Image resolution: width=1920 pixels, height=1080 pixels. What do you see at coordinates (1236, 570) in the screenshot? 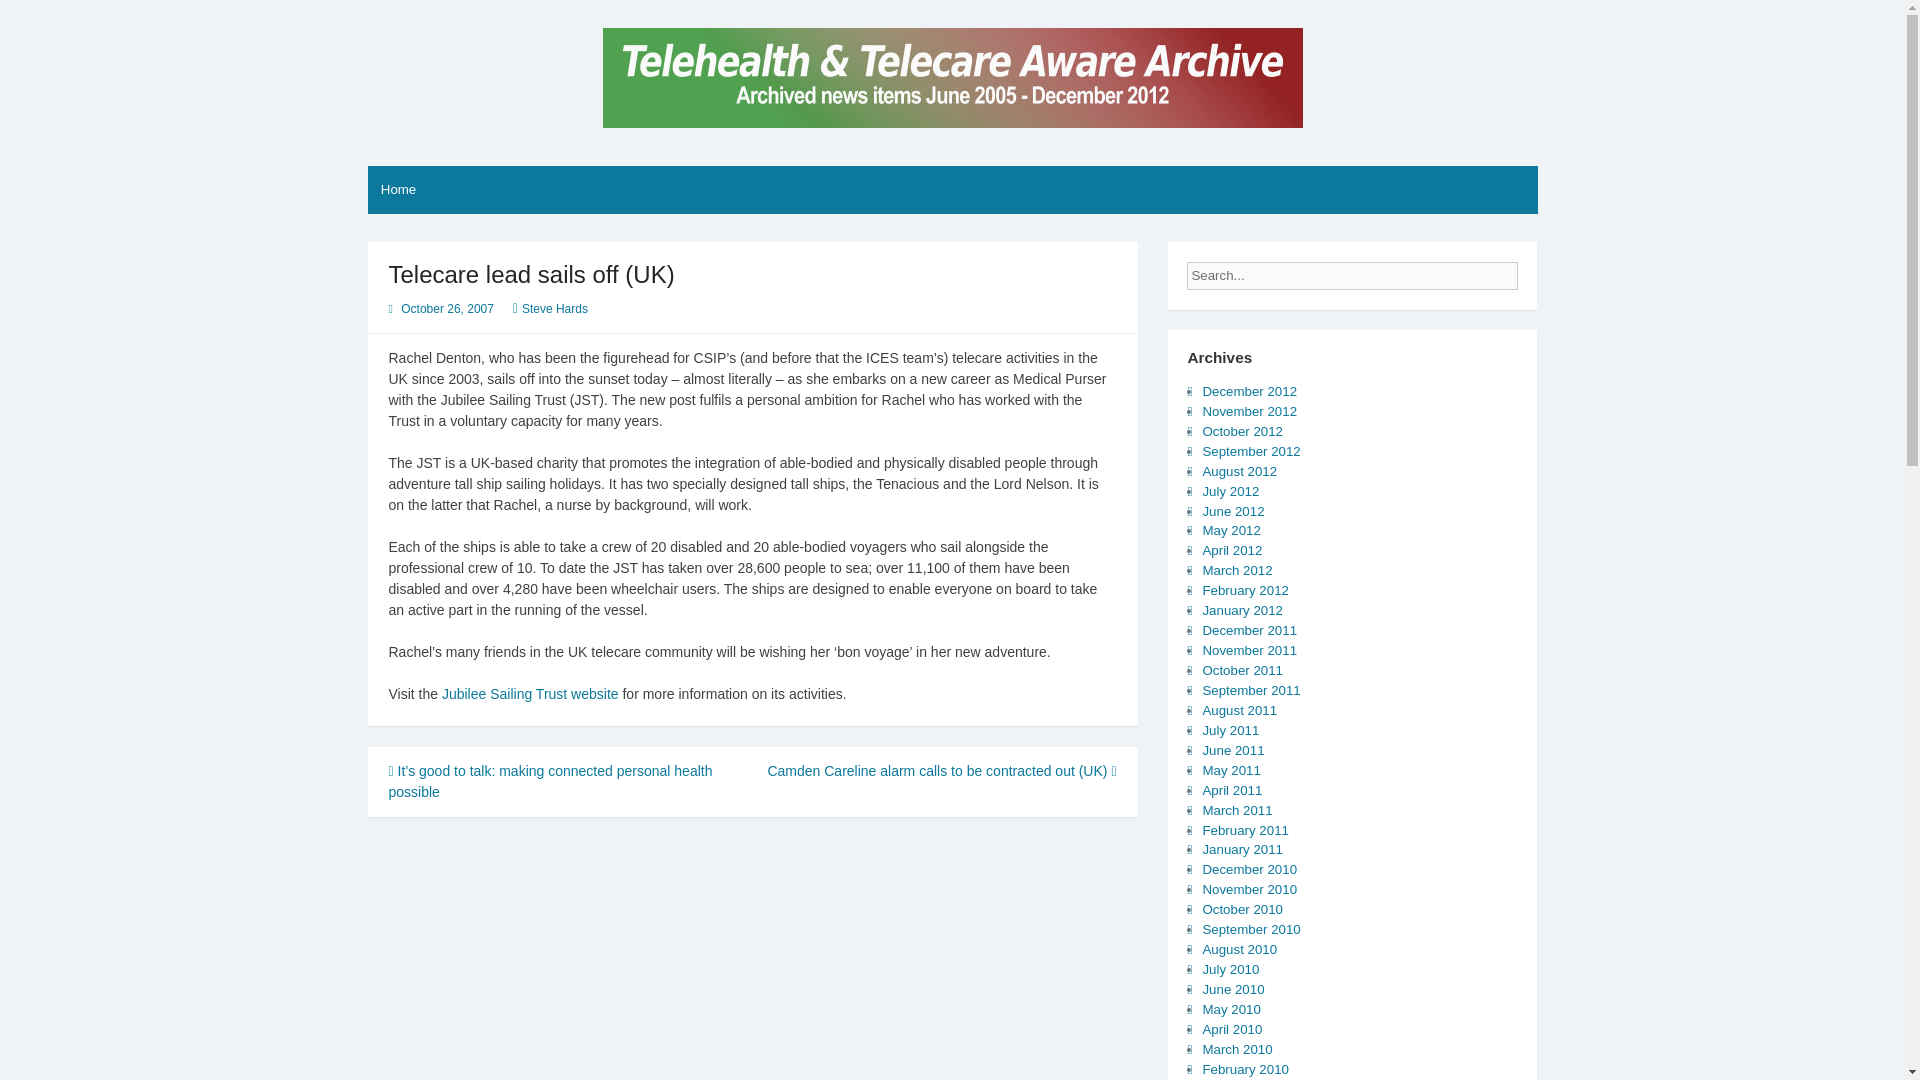
I see `March 2012` at bounding box center [1236, 570].